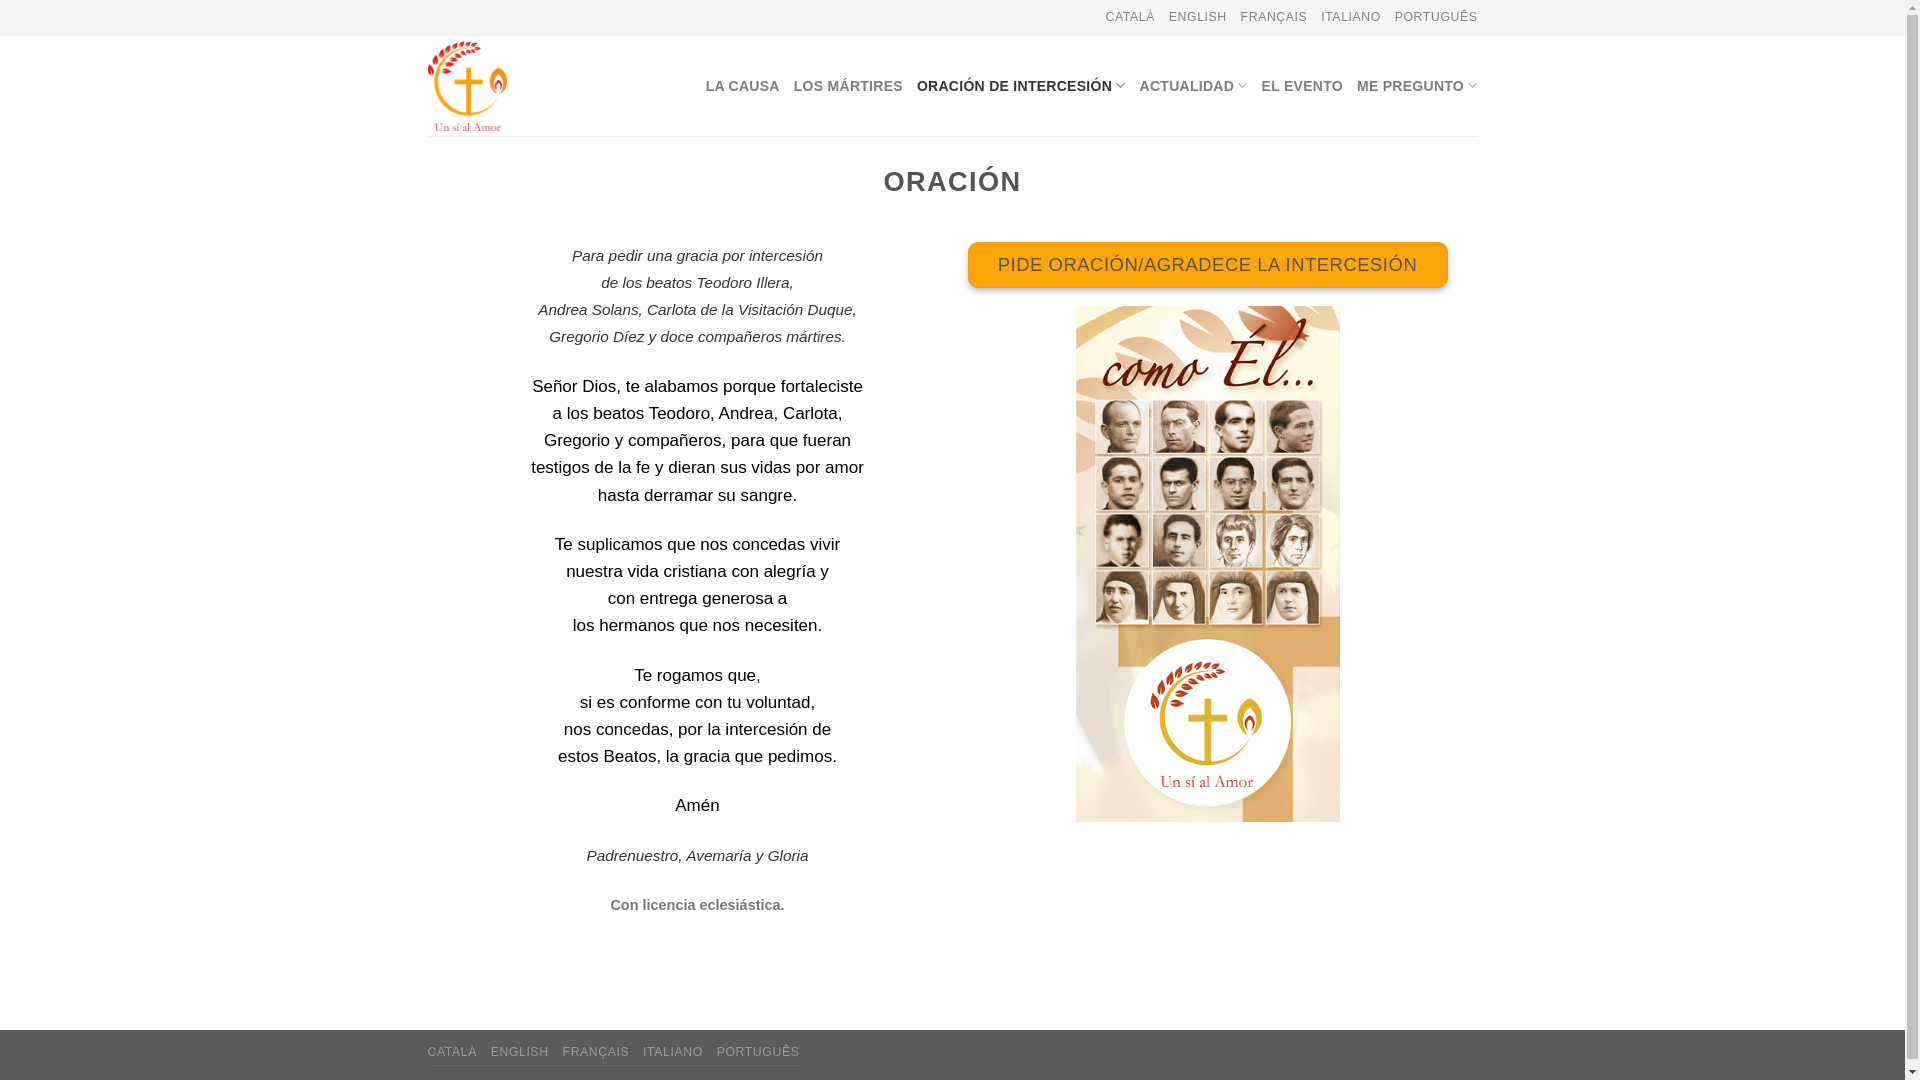 This screenshot has height=1080, width=1920. I want to click on ITALIANO, so click(1351, 17).